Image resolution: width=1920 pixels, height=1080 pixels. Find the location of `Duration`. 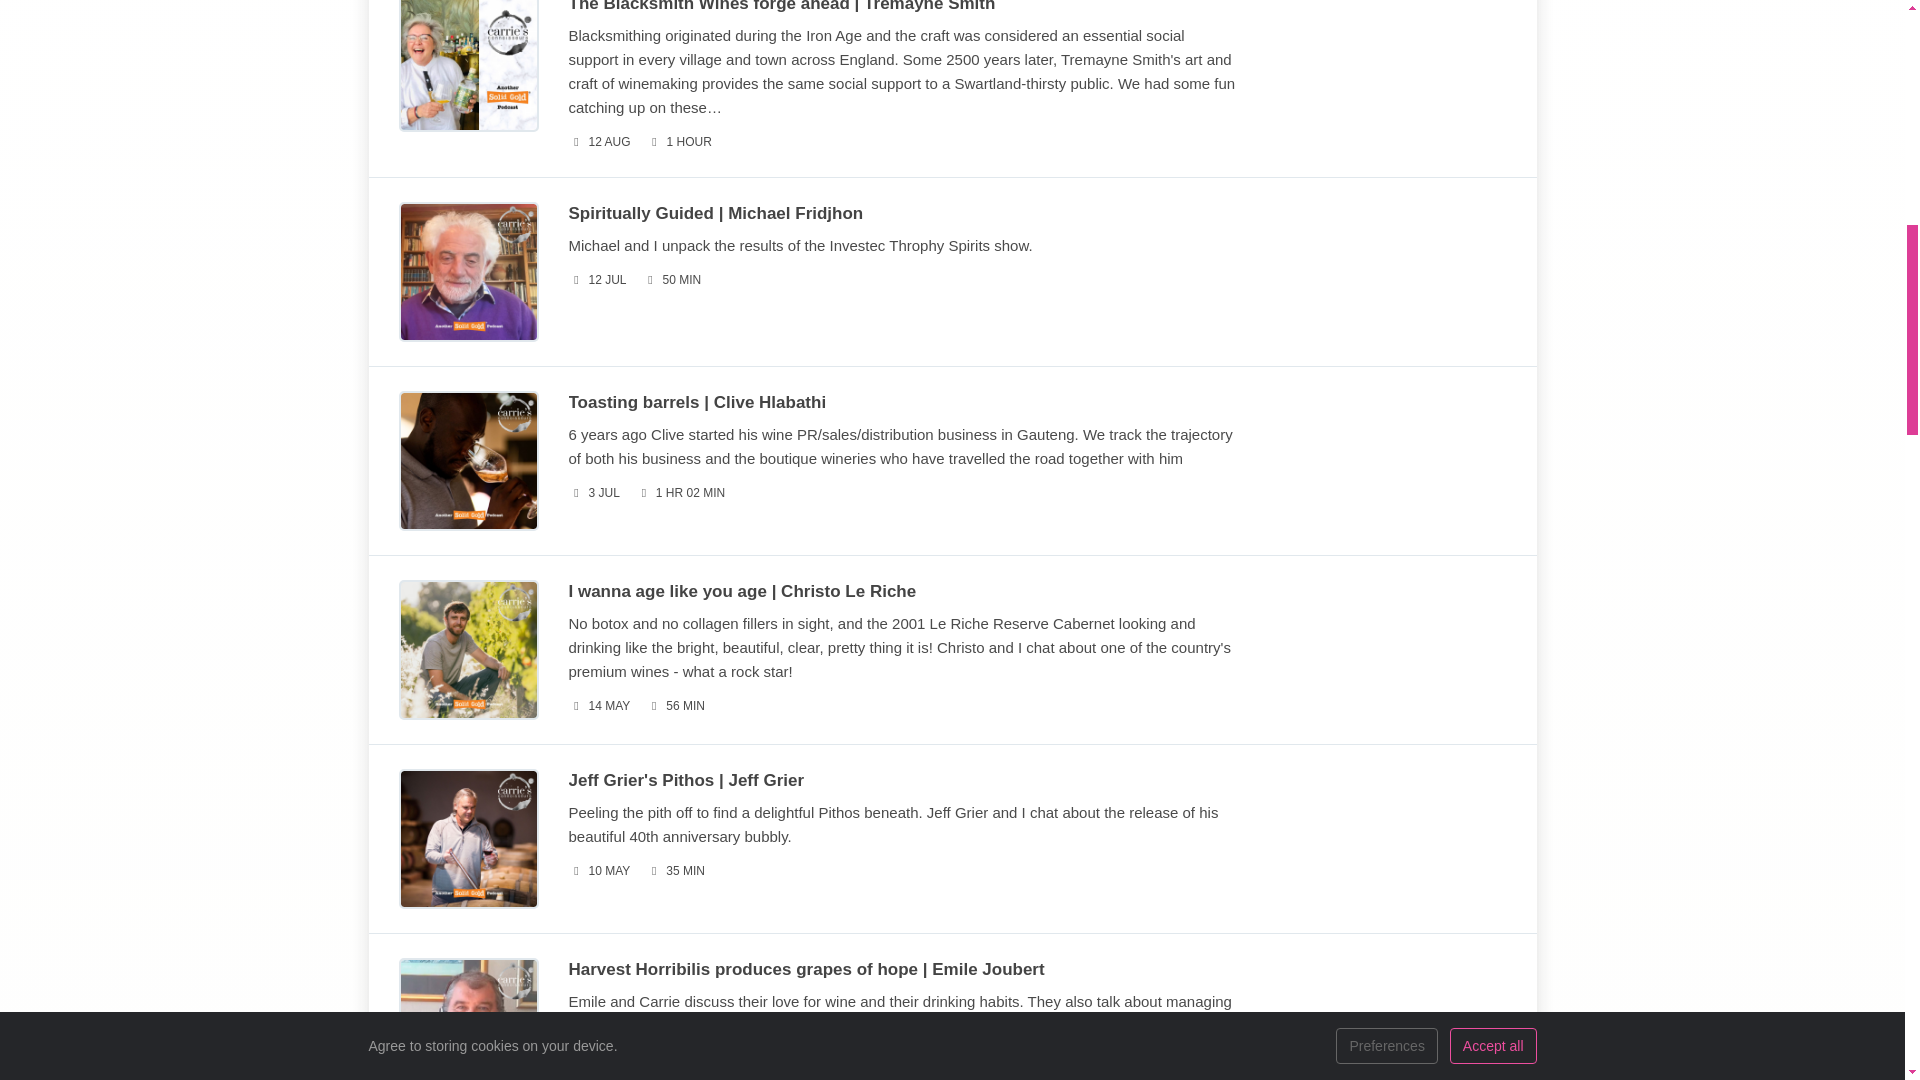

Duration is located at coordinates (680, 493).